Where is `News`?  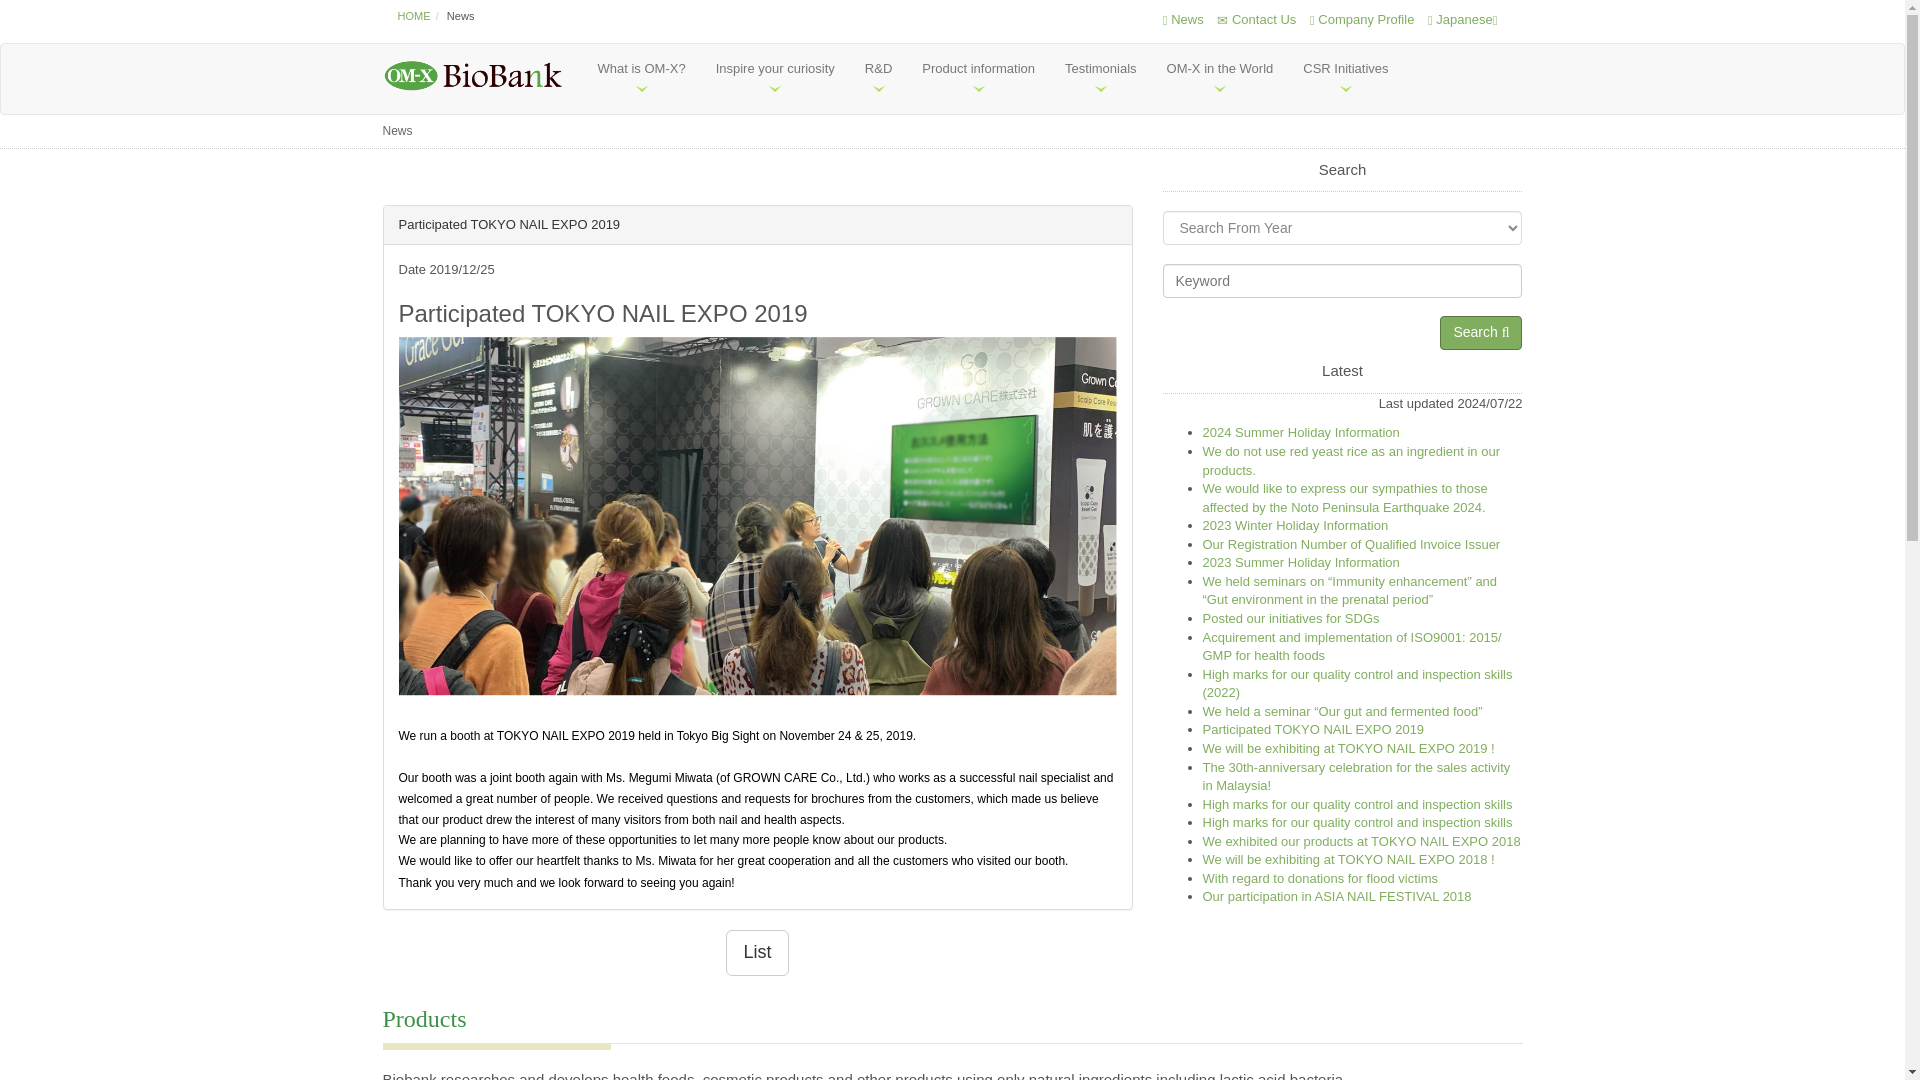
News is located at coordinates (1183, 19).